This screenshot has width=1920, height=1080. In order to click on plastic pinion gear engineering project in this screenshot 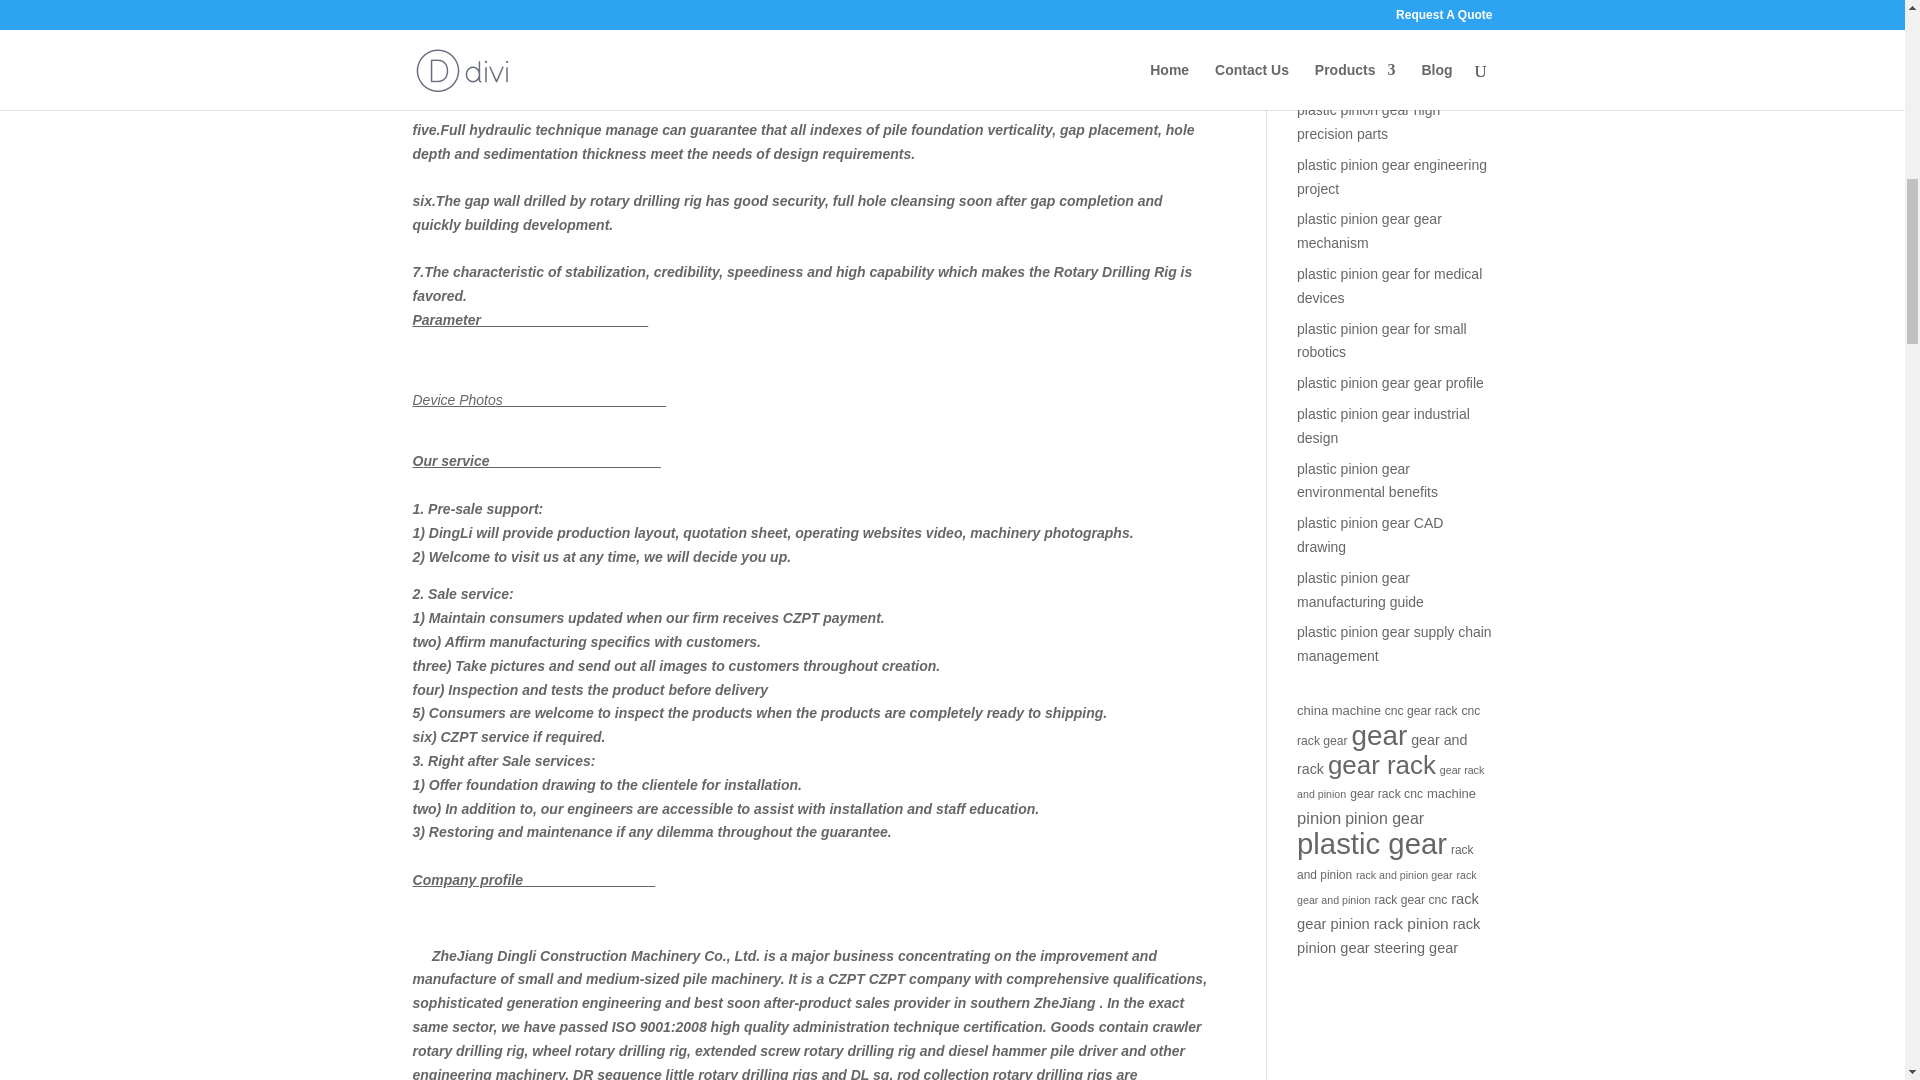, I will do `click(1392, 176)`.